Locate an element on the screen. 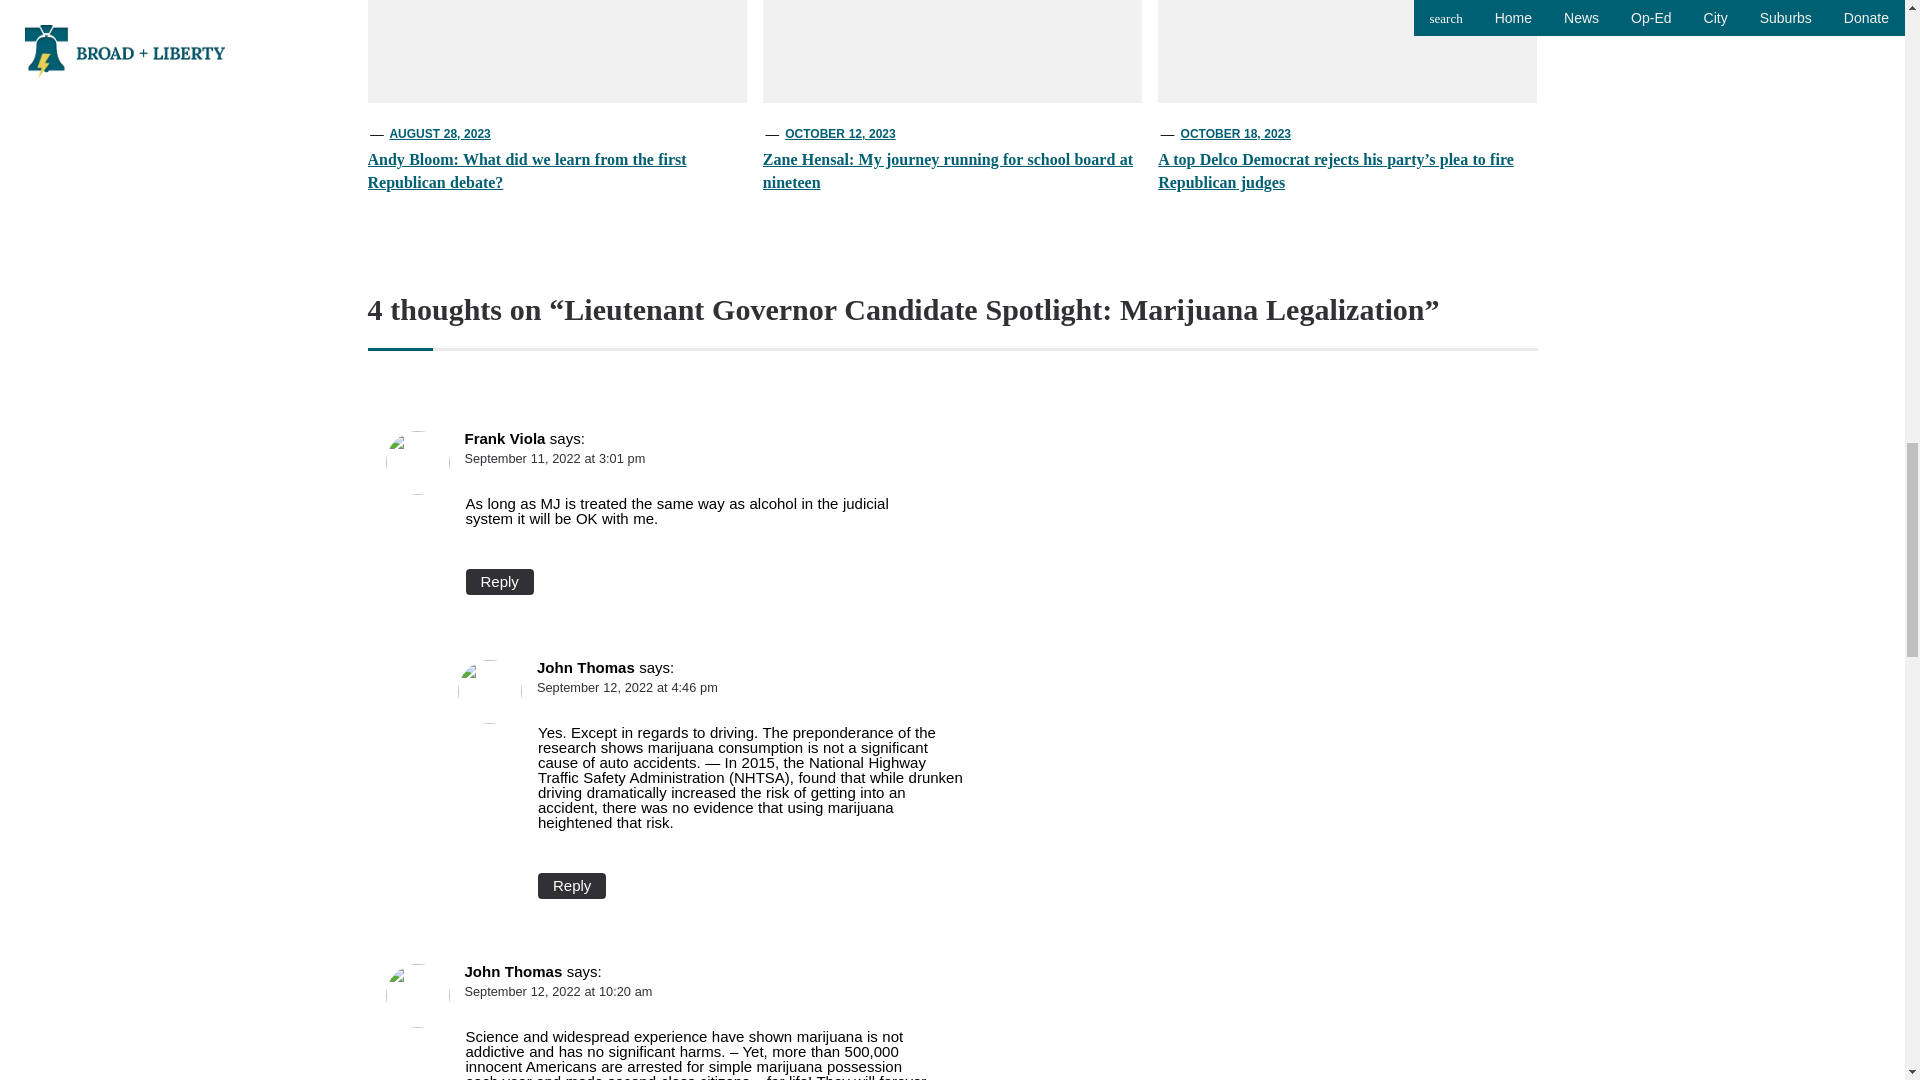 The width and height of the screenshot is (1920, 1080). OCTOBER 18, 2023 is located at coordinates (1235, 134).